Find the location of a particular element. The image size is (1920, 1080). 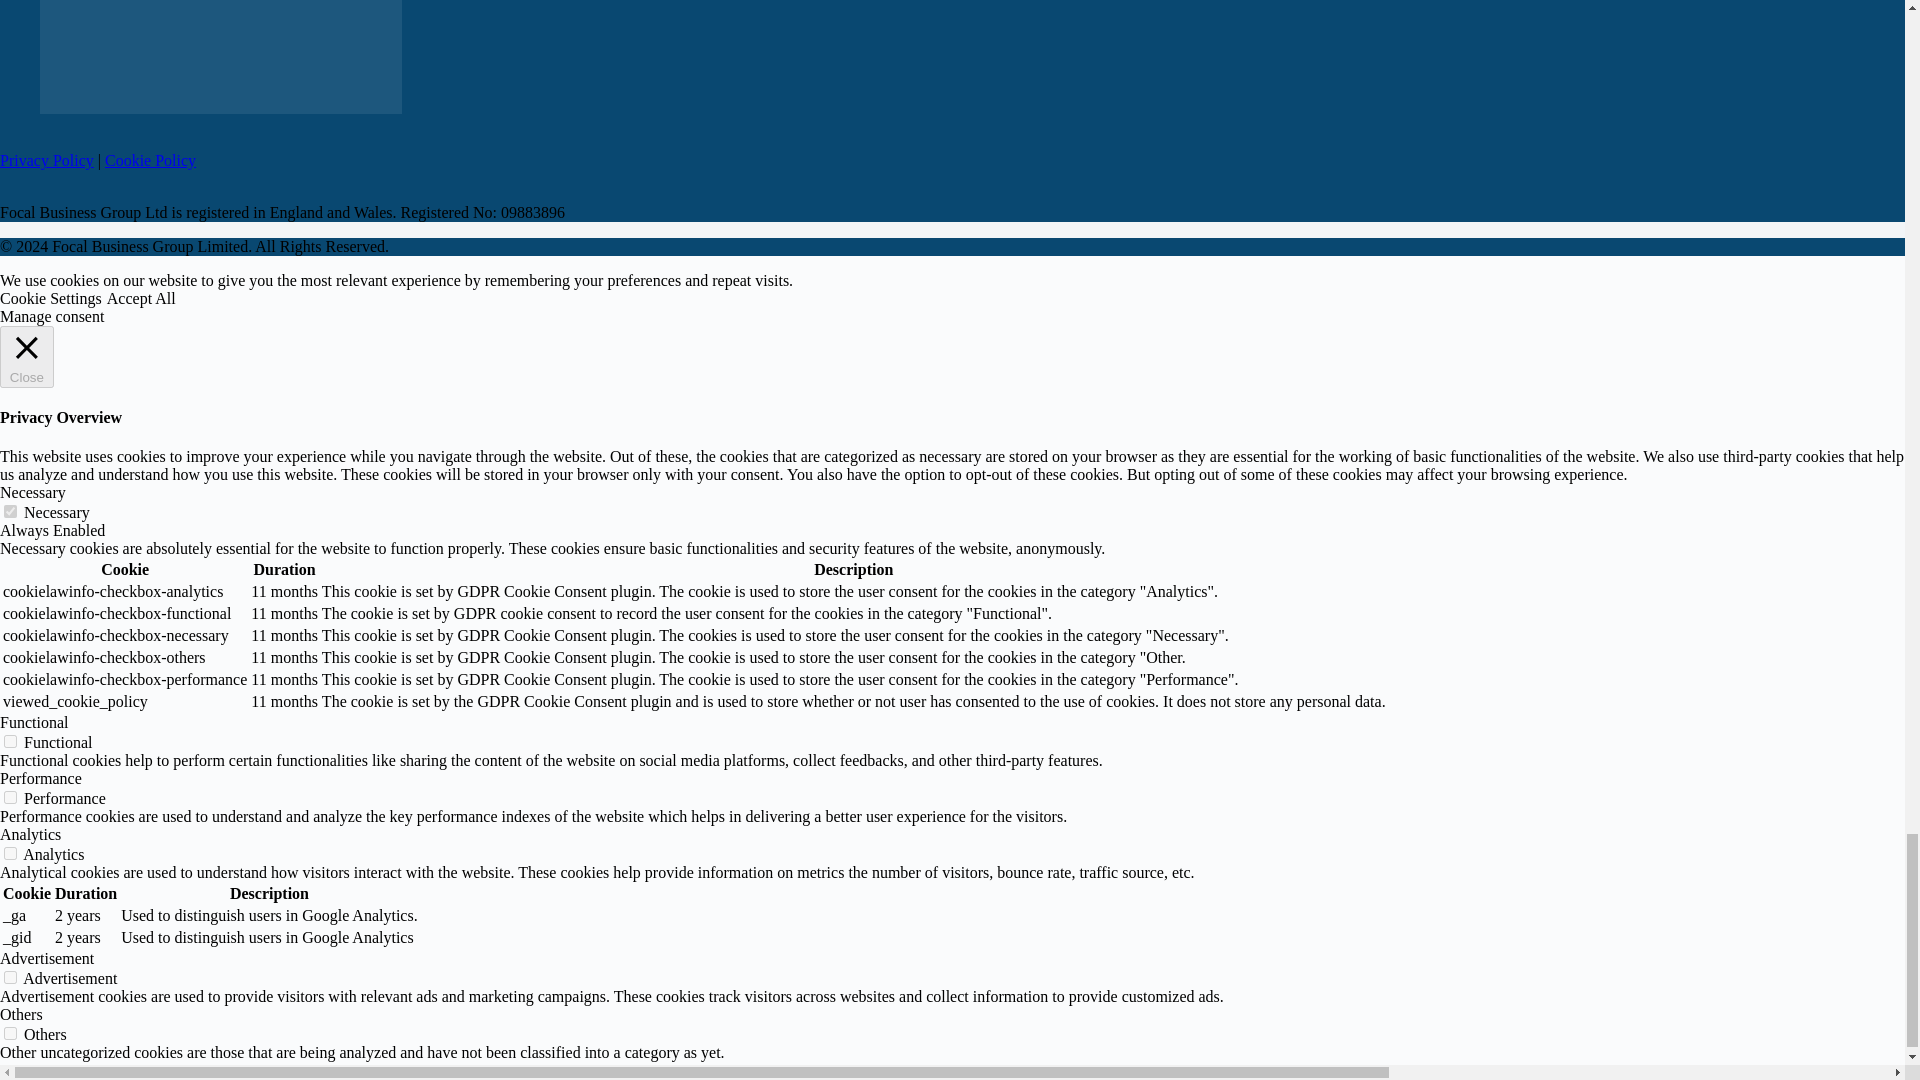

Others is located at coordinates (21, 1014).